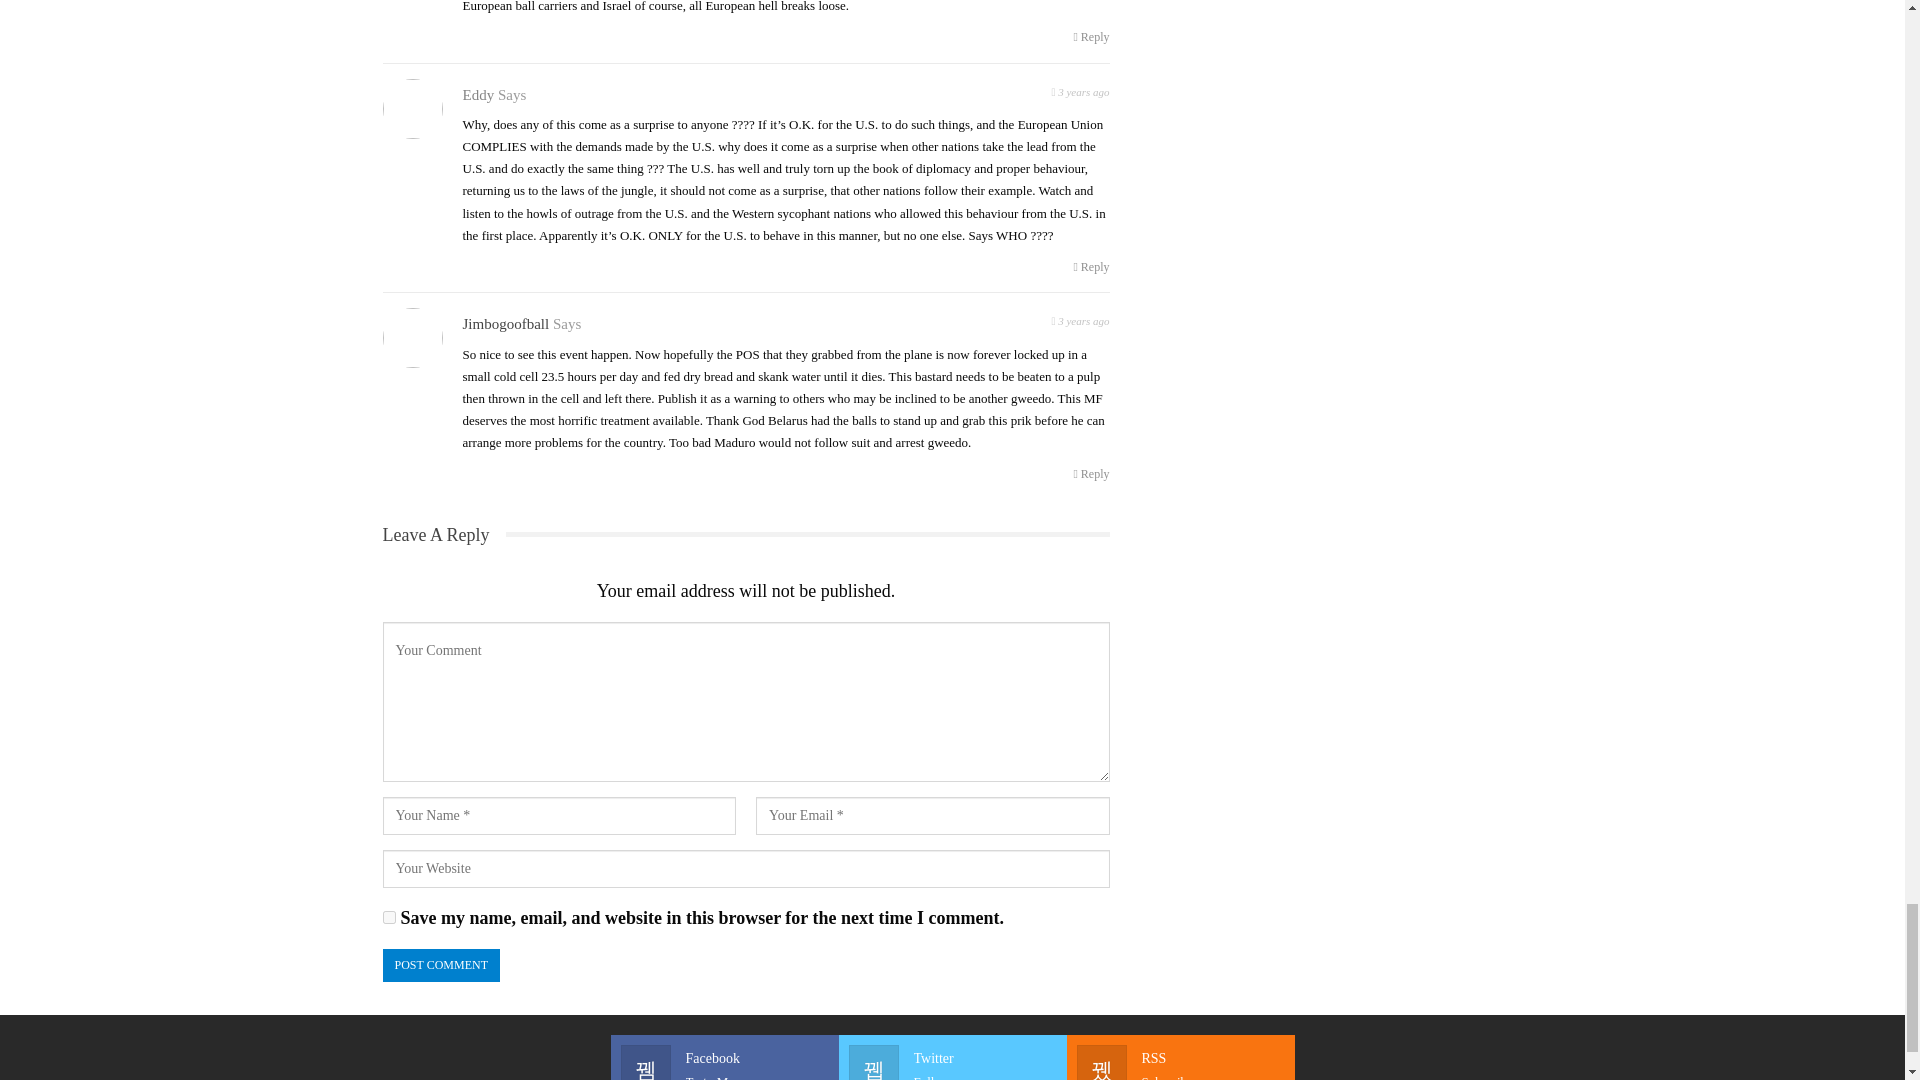 This screenshot has height=1080, width=1920. I want to click on Reply, so click(1091, 37).